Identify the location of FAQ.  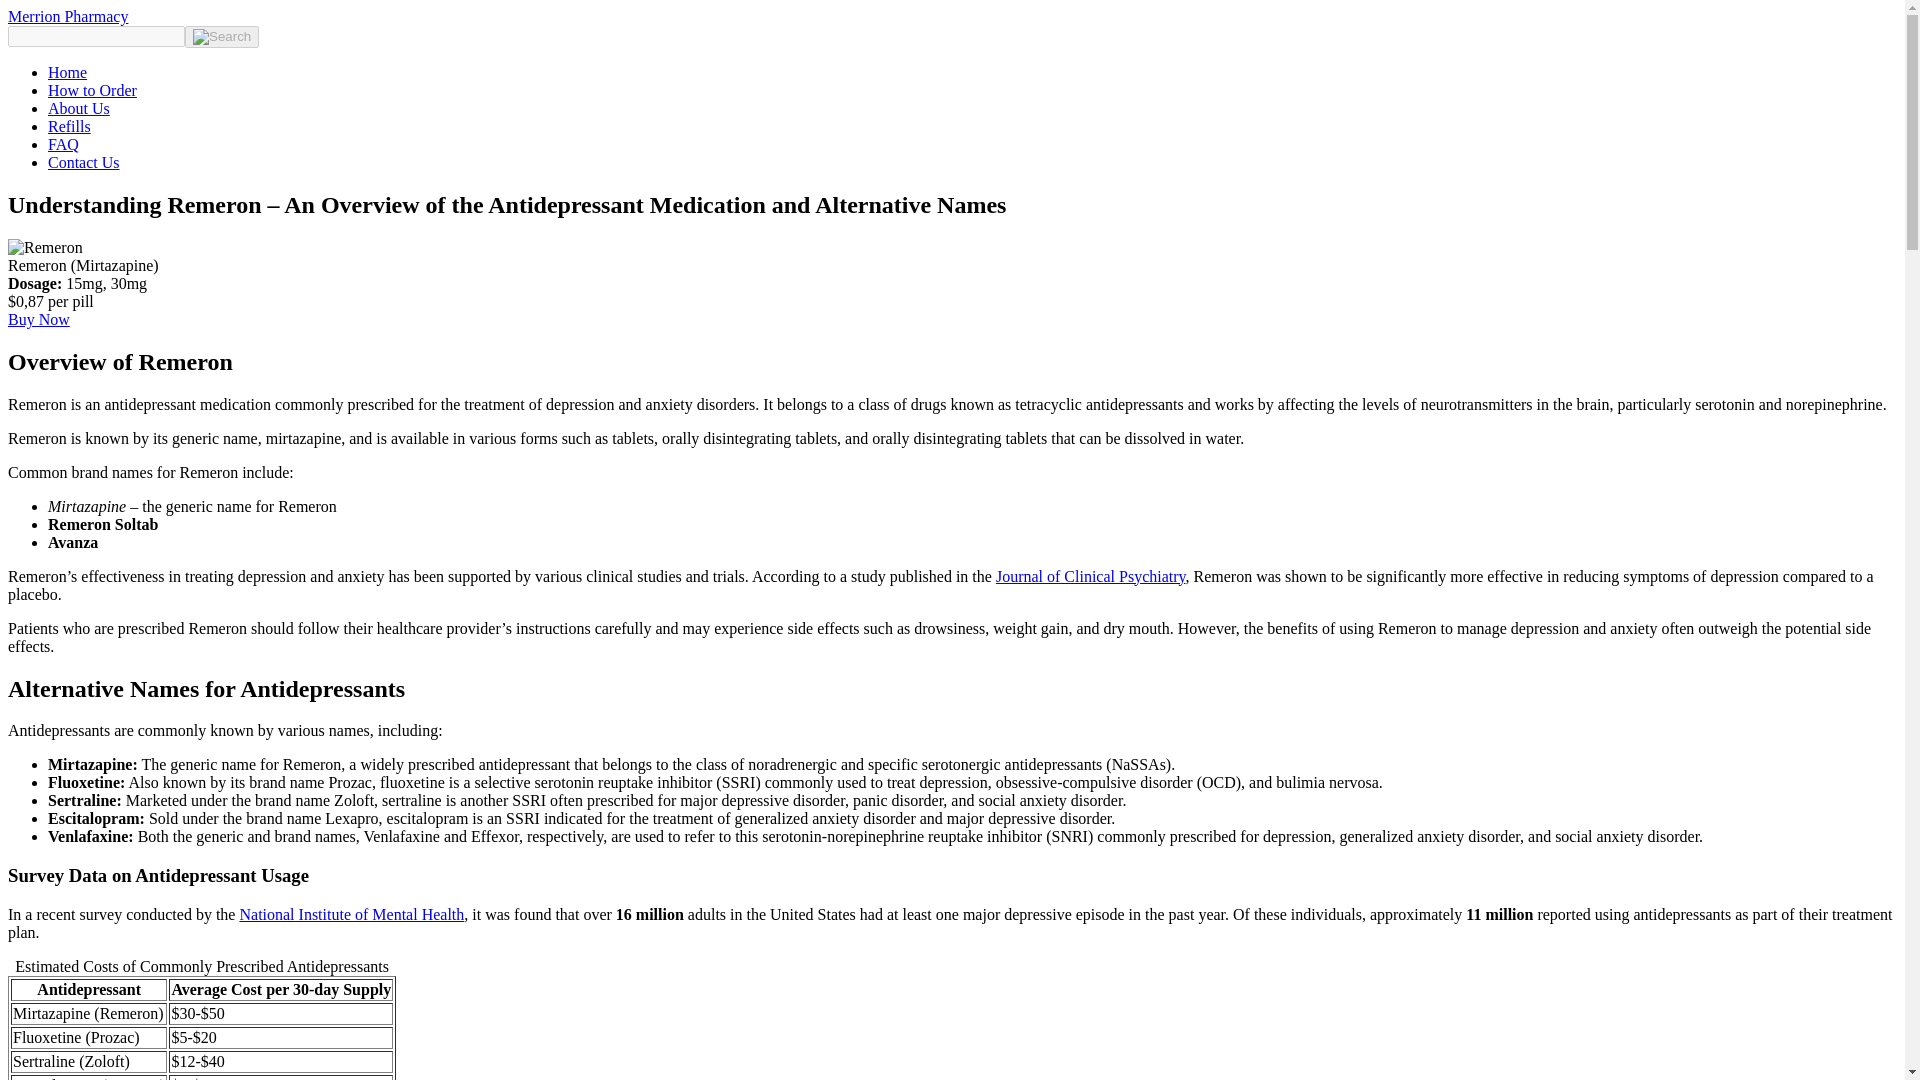
(63, 144).